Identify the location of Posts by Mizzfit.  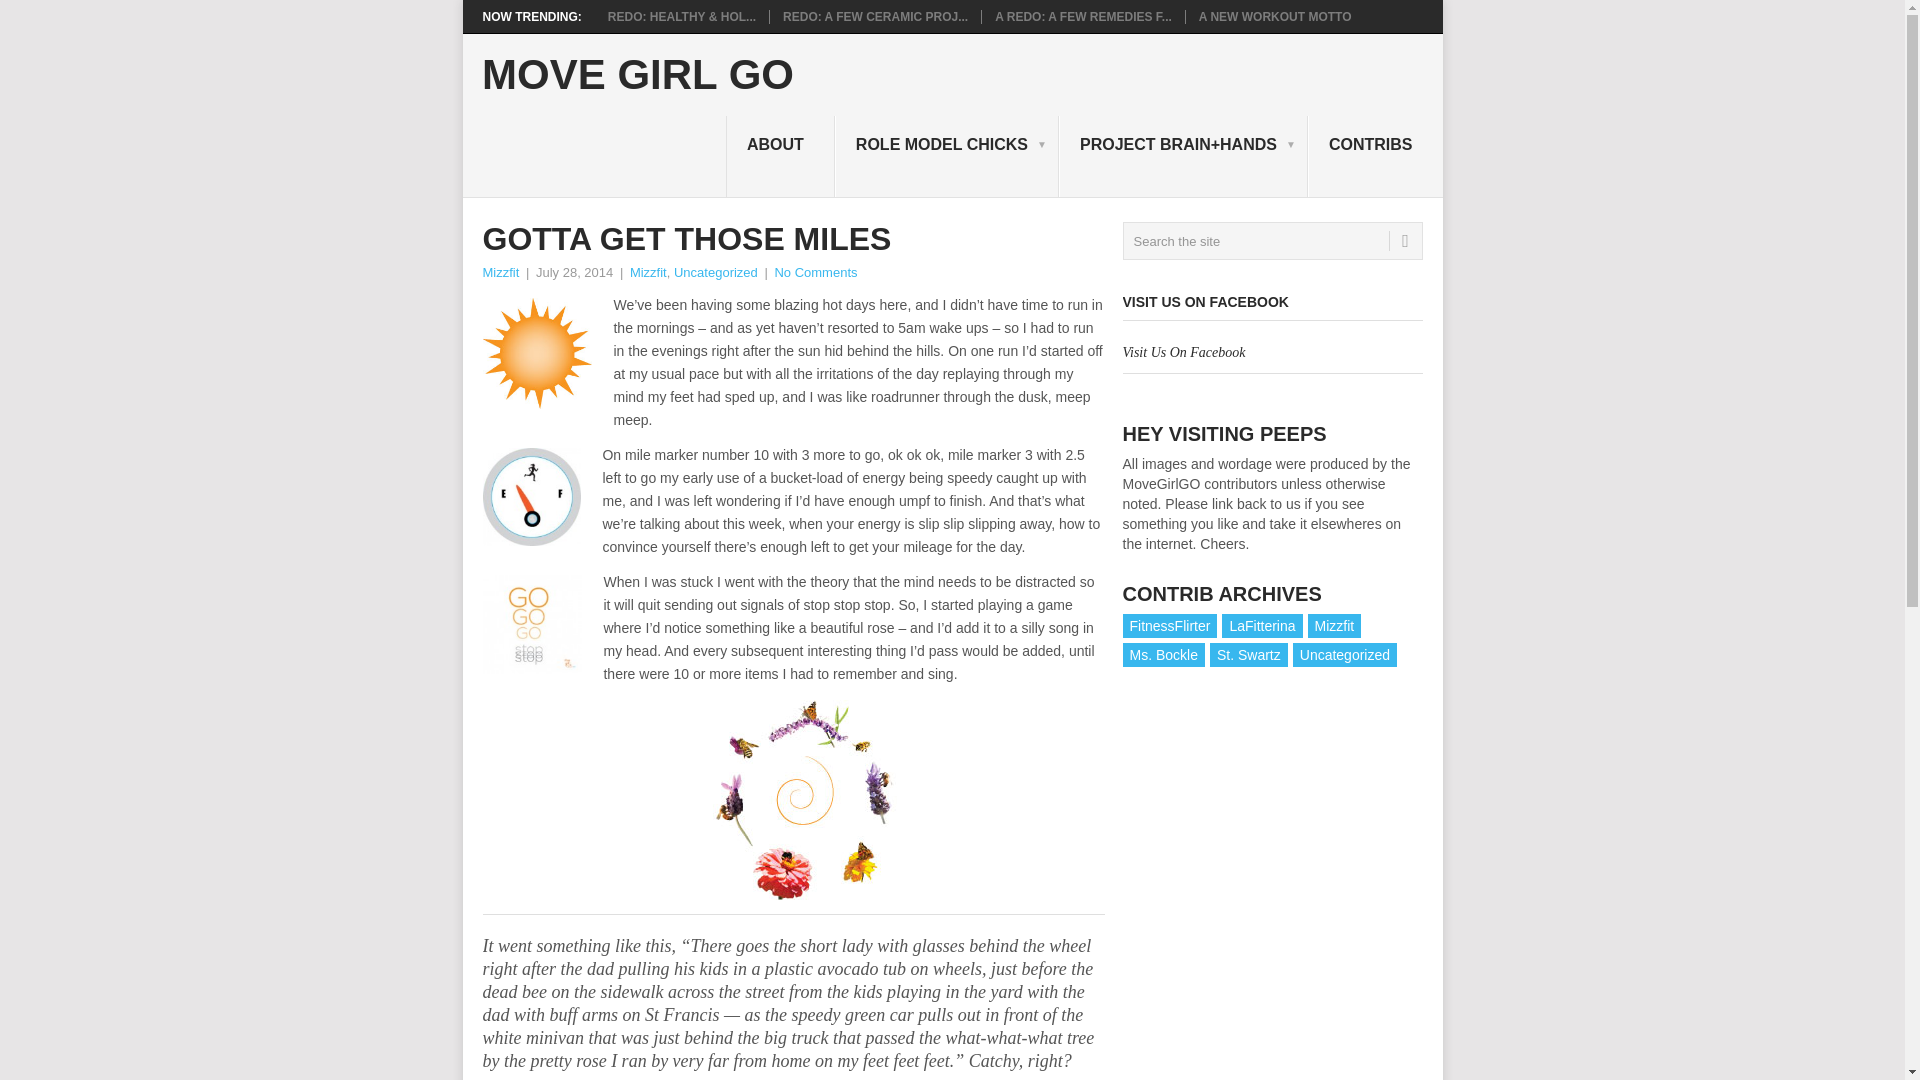
(500, 272).